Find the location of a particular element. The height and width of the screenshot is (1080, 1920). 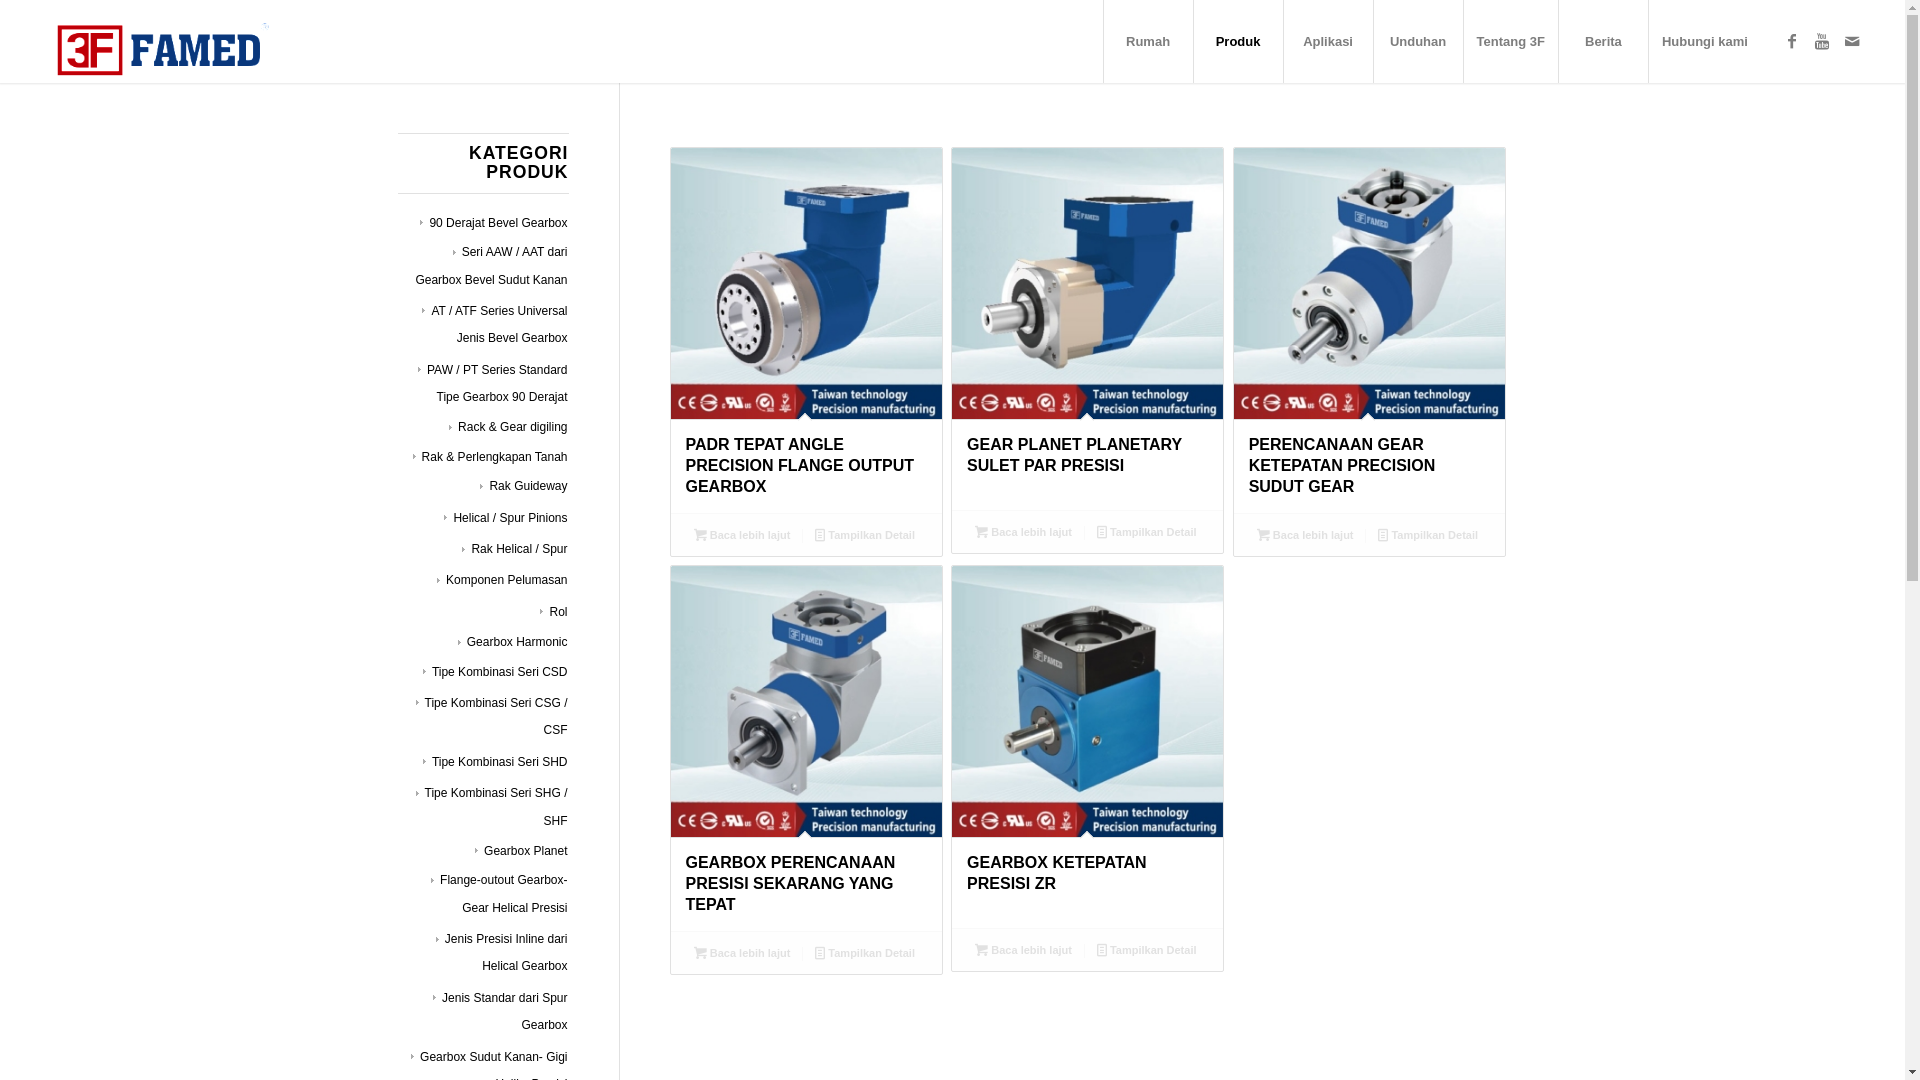

Komponen Pelumasan is located at coordinates (502, 580).